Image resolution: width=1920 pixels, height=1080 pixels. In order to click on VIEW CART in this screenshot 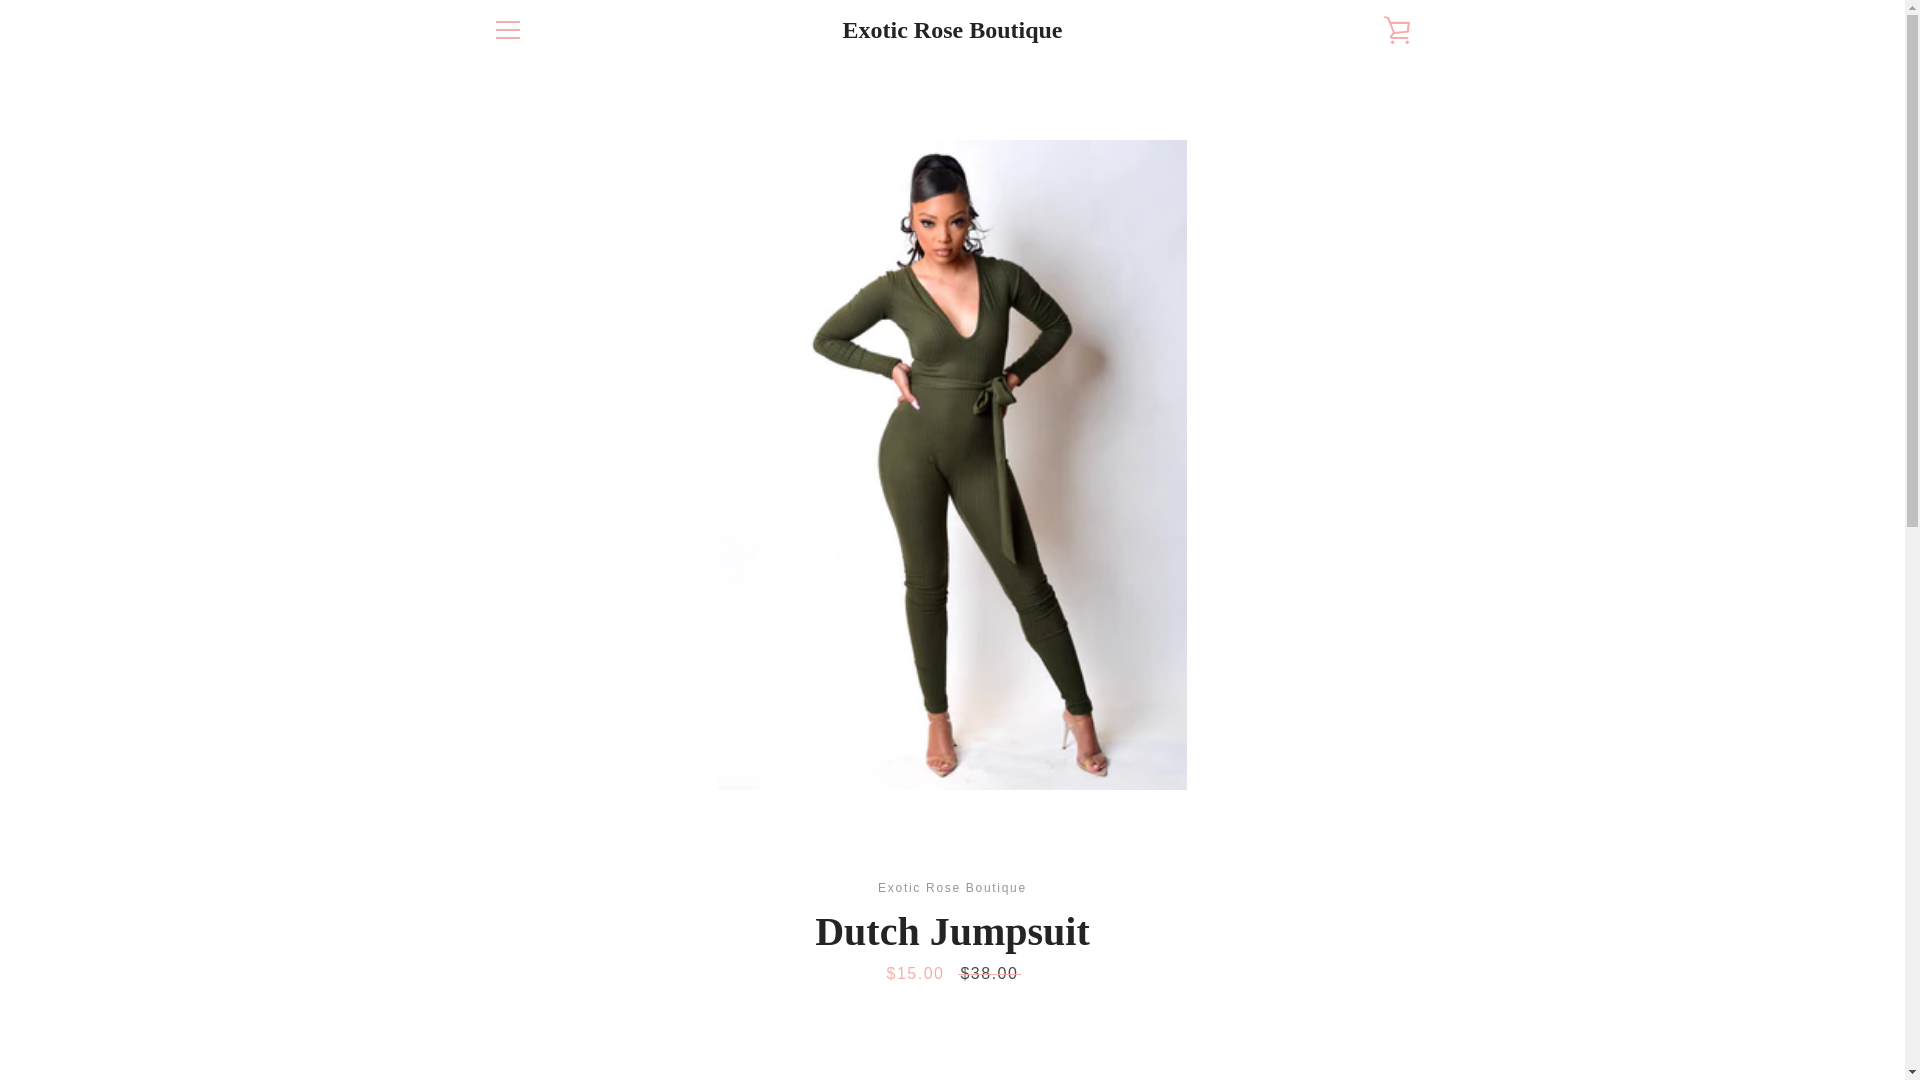, I will do `click(1397, 30)`.